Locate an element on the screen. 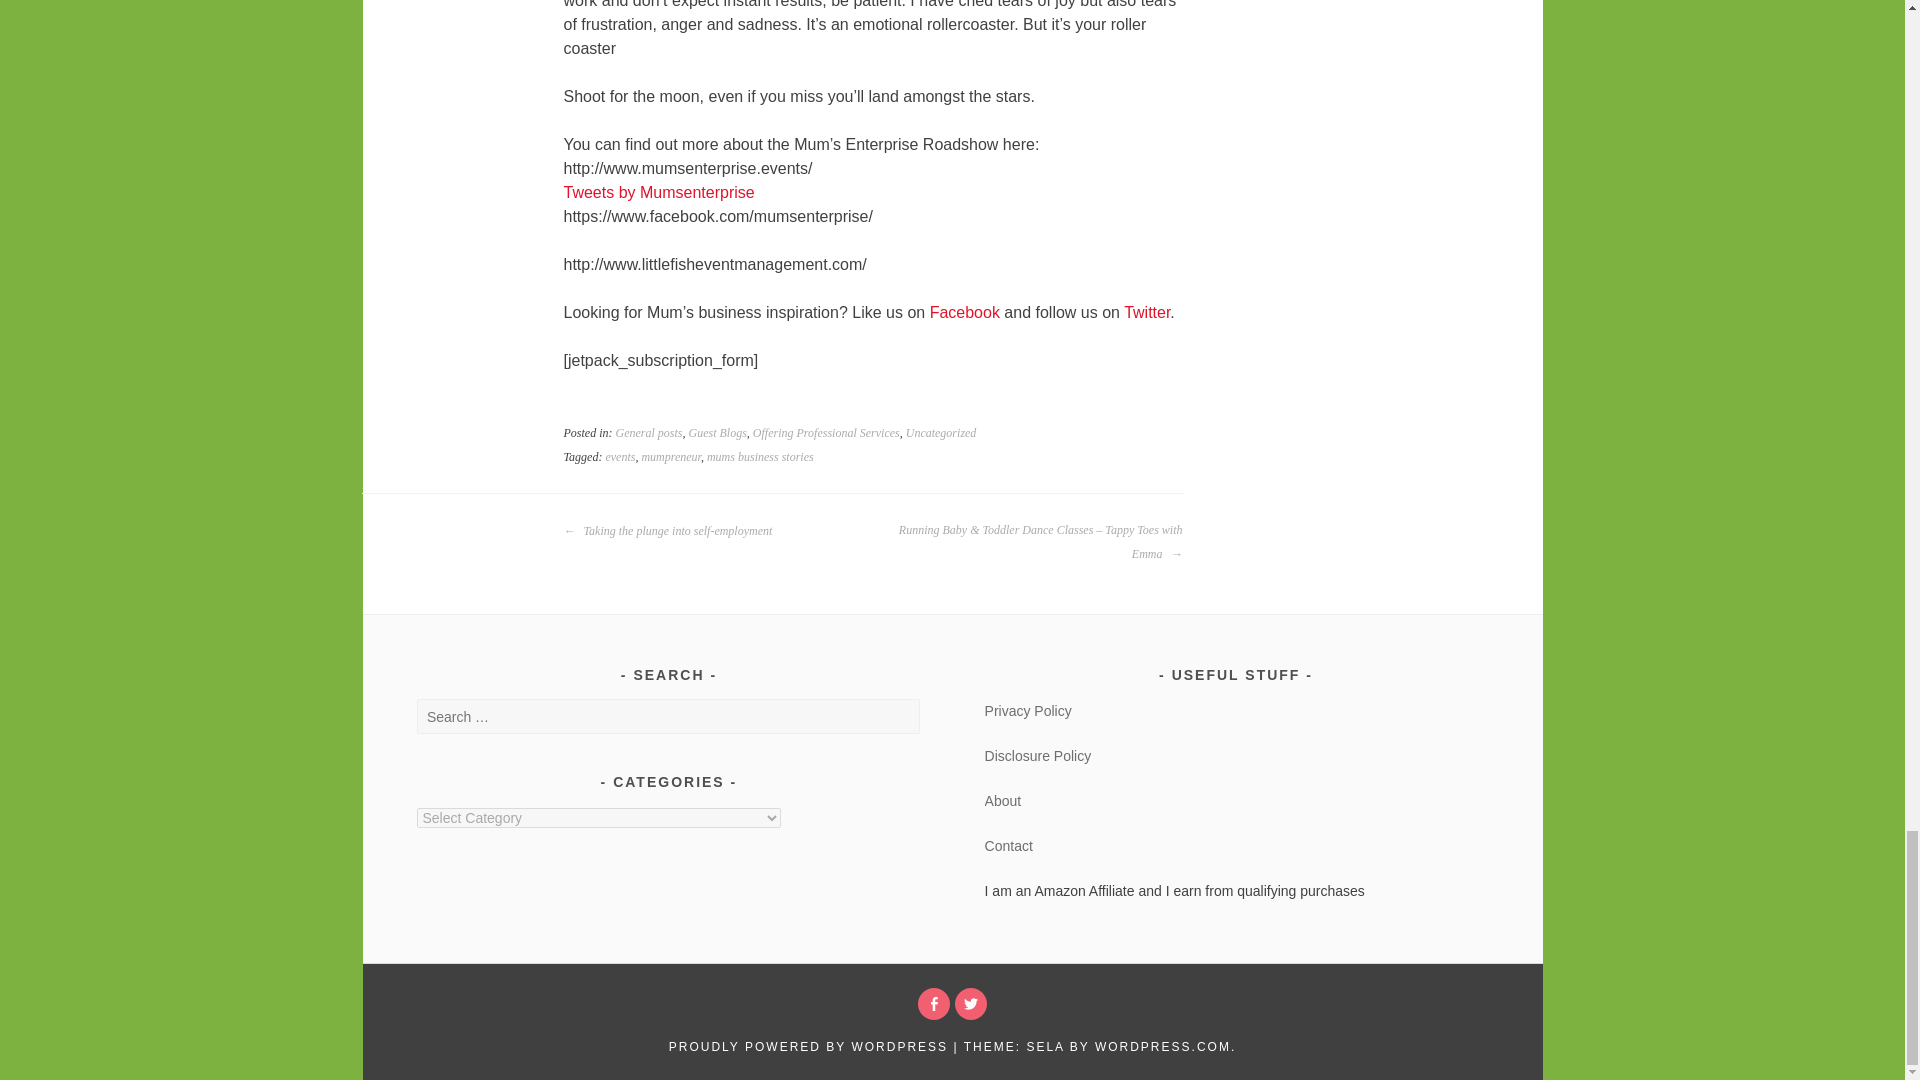  PROUDLY POWERED BY WORDPRESS is located at coordinates (808, 1047).